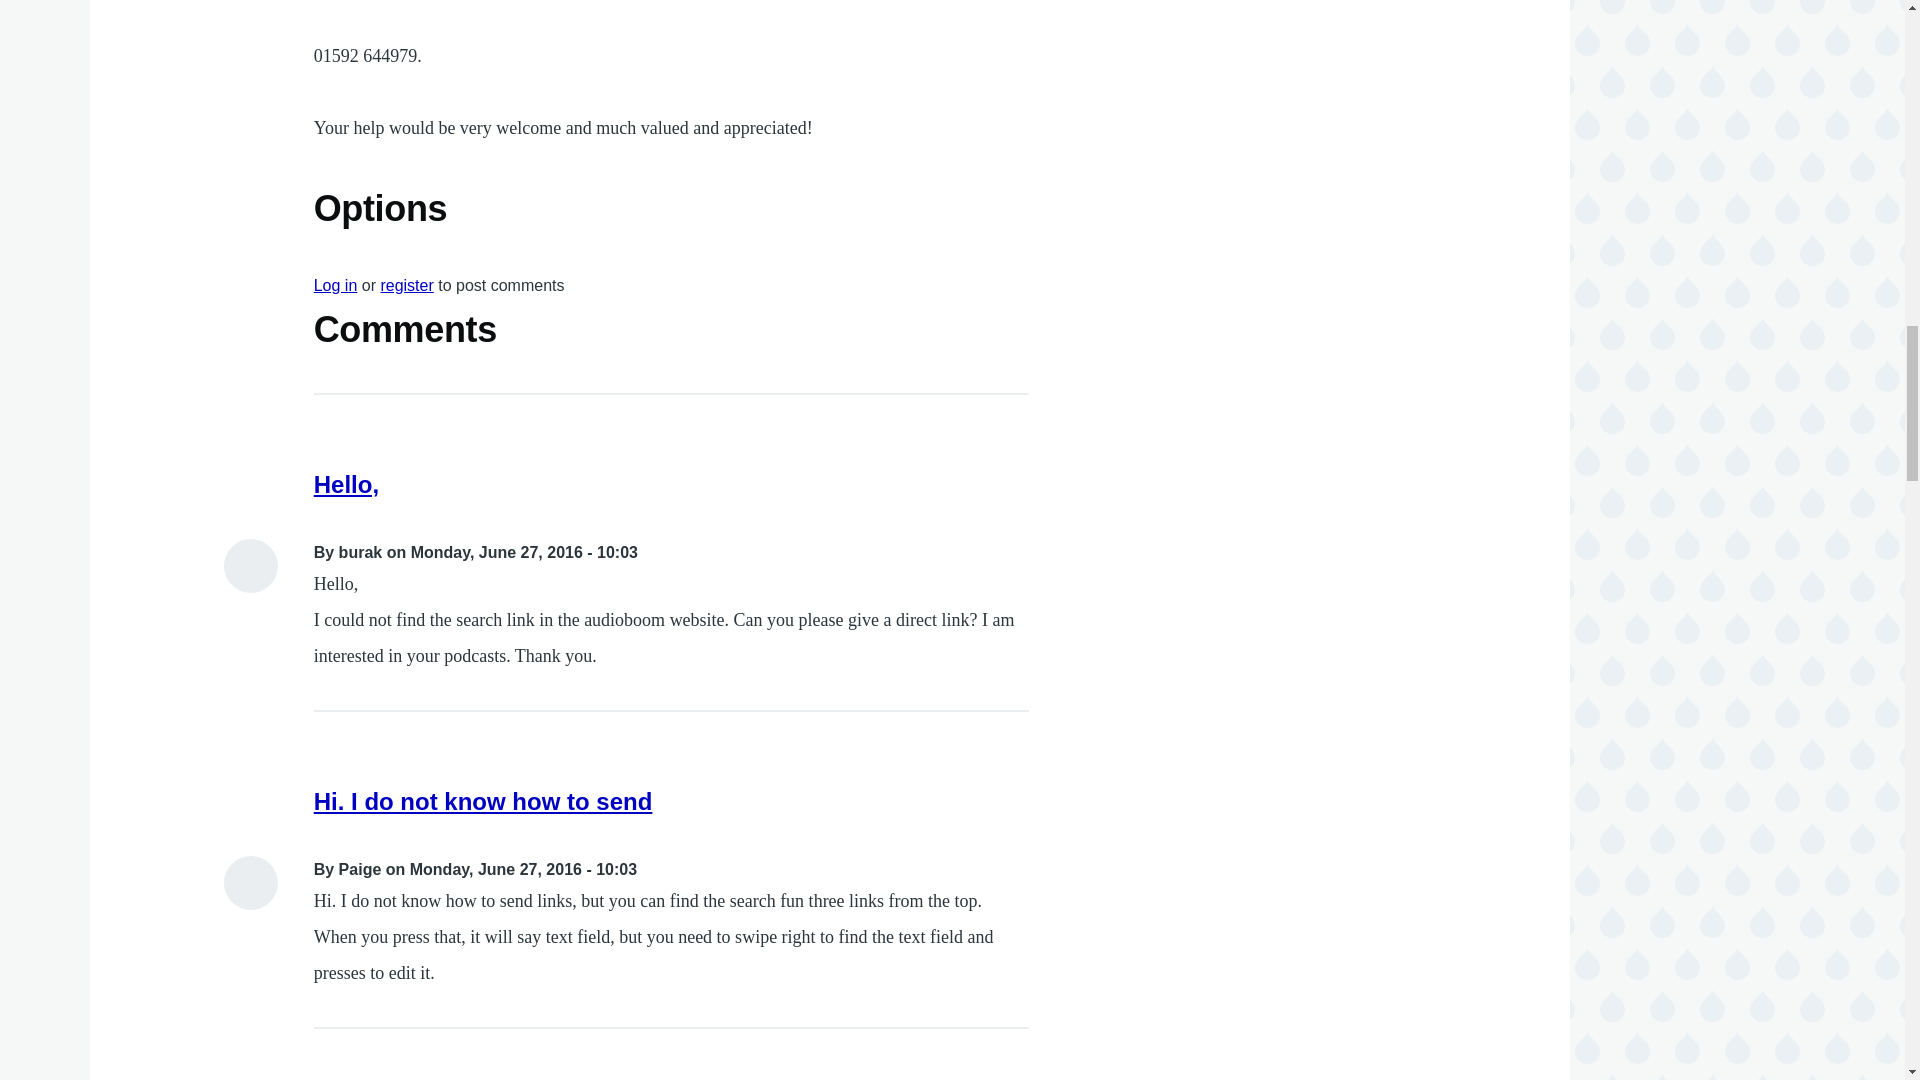 This screenshot has height=1080, width=1920. What do you see at coordinates (346, 484) in the screenshot?
I see `Hello,` at bounding box center [346, 484].